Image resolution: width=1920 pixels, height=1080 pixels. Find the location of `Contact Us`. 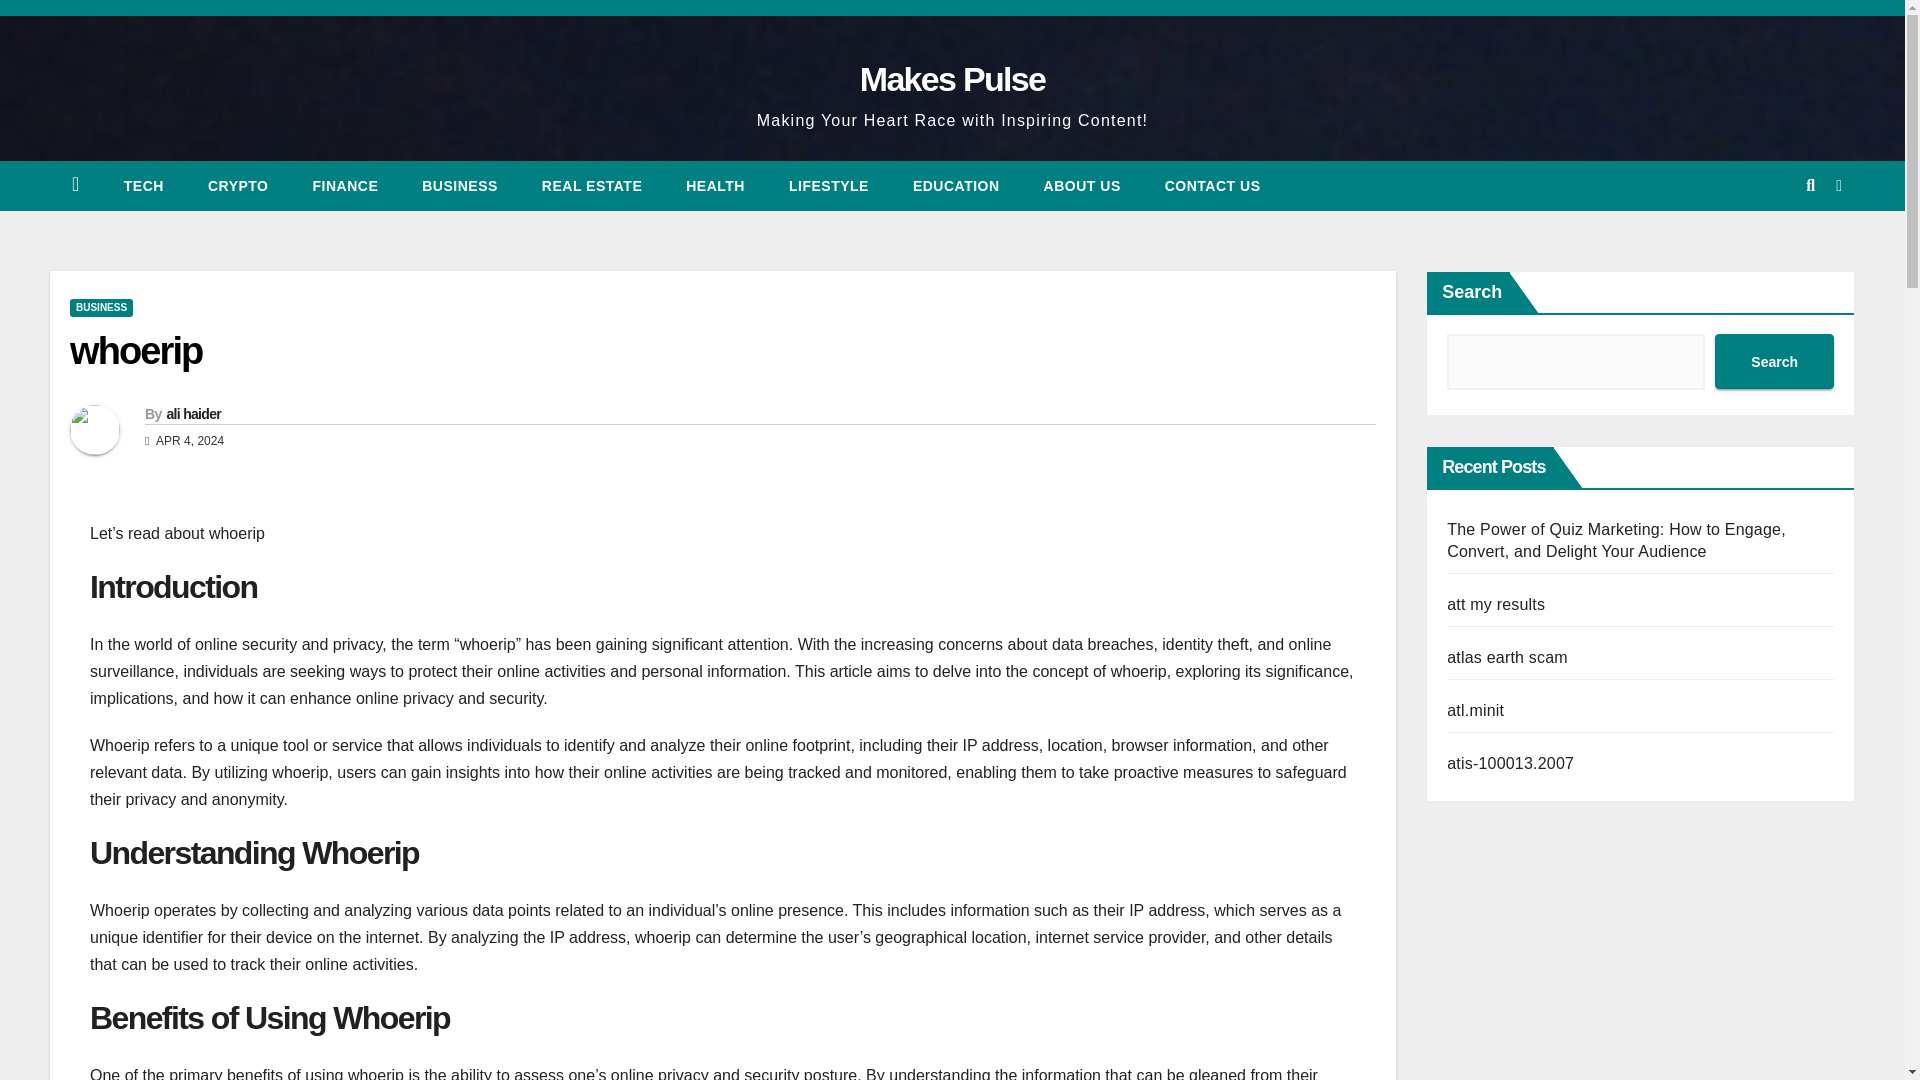

Contact Us is located at coordinates (1212, 185).